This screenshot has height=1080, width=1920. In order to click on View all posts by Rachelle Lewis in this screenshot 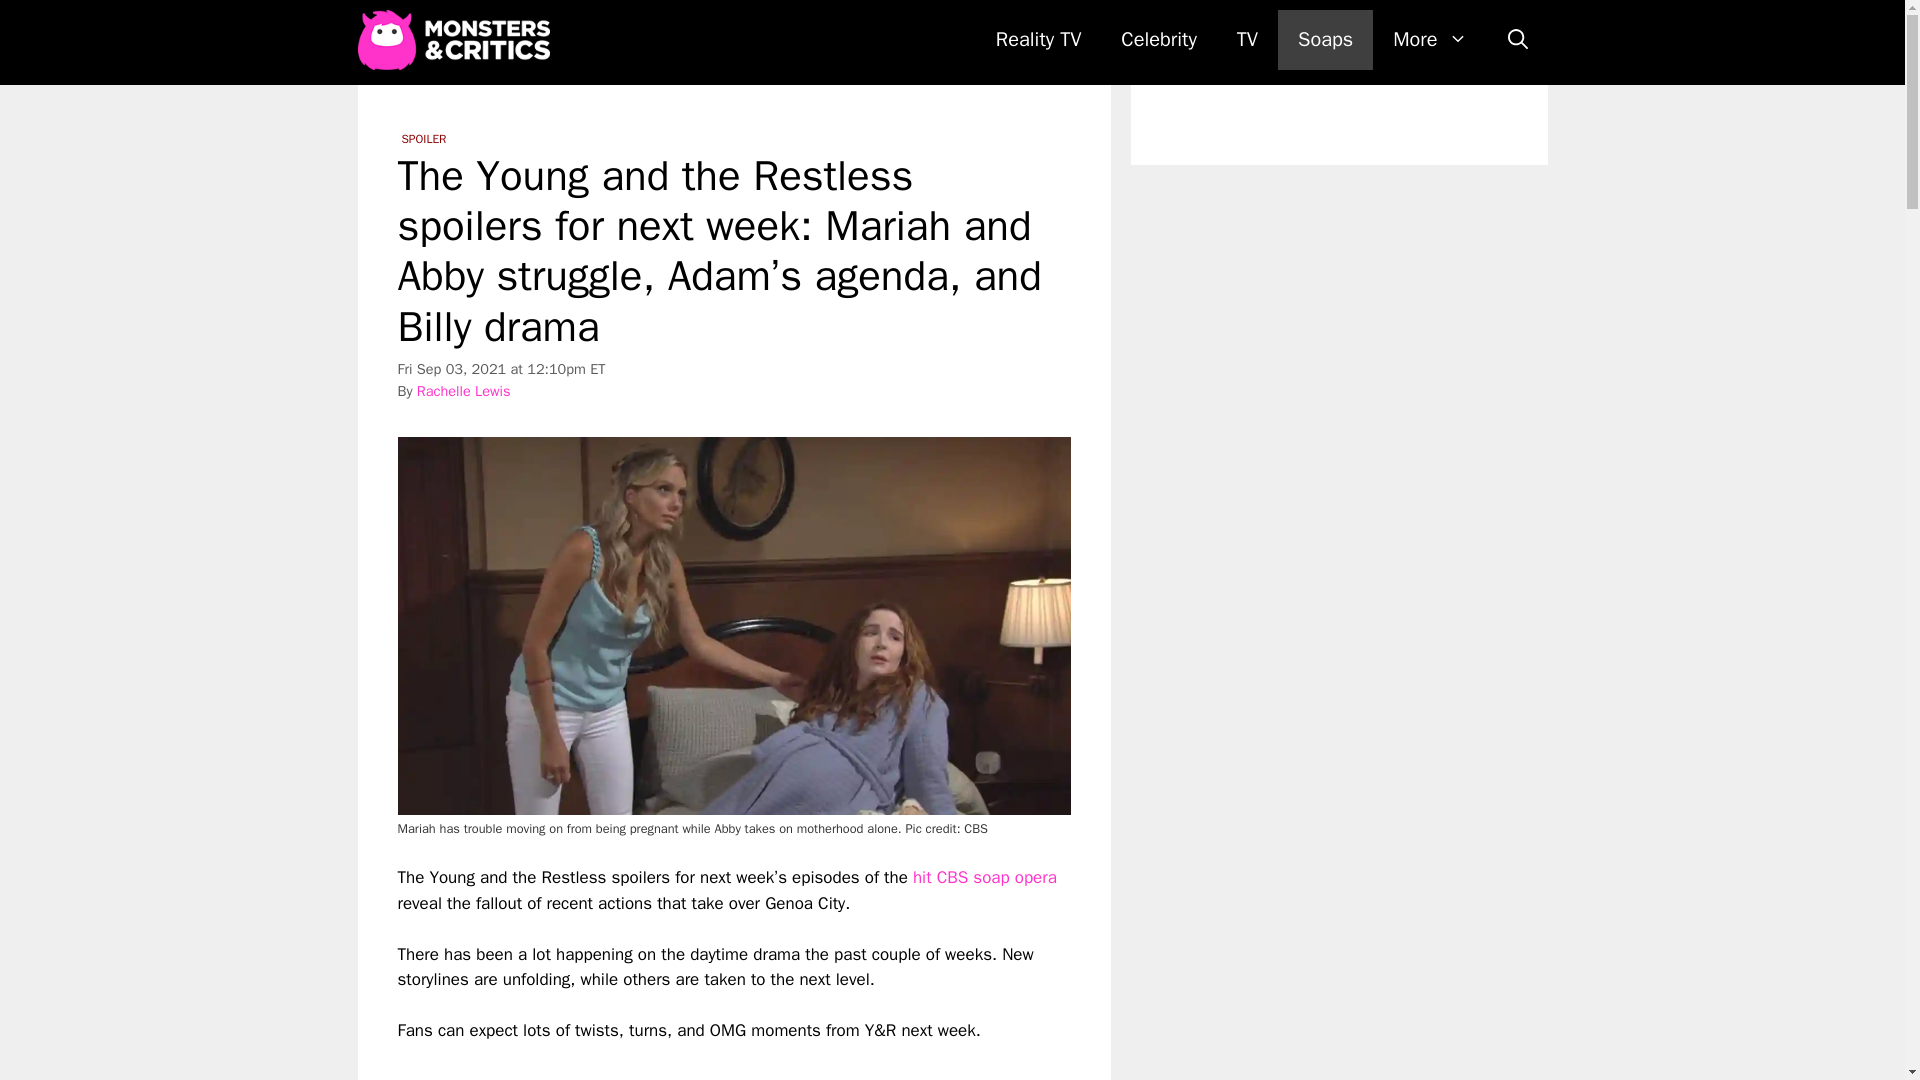, I will do `click(463, 390)`.